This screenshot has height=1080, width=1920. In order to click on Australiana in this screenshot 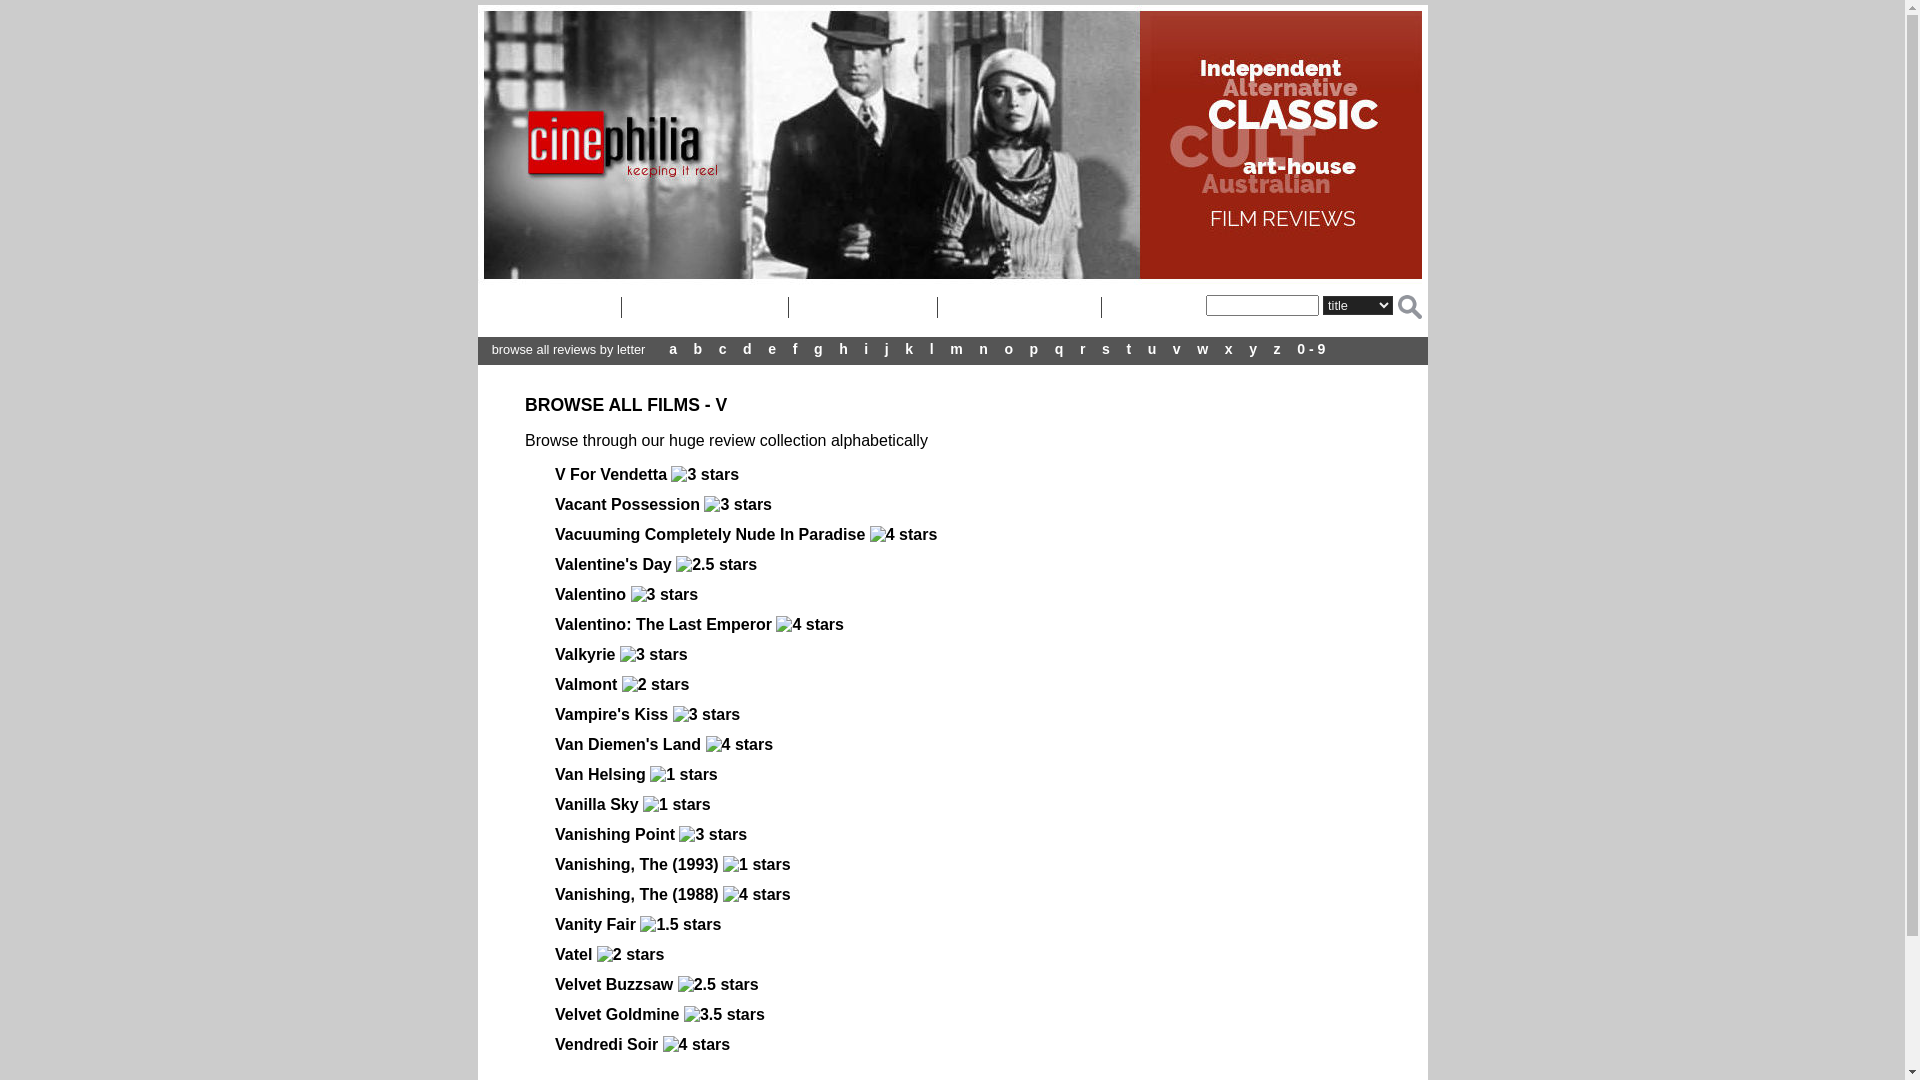, I will do `click(706, 308)`.